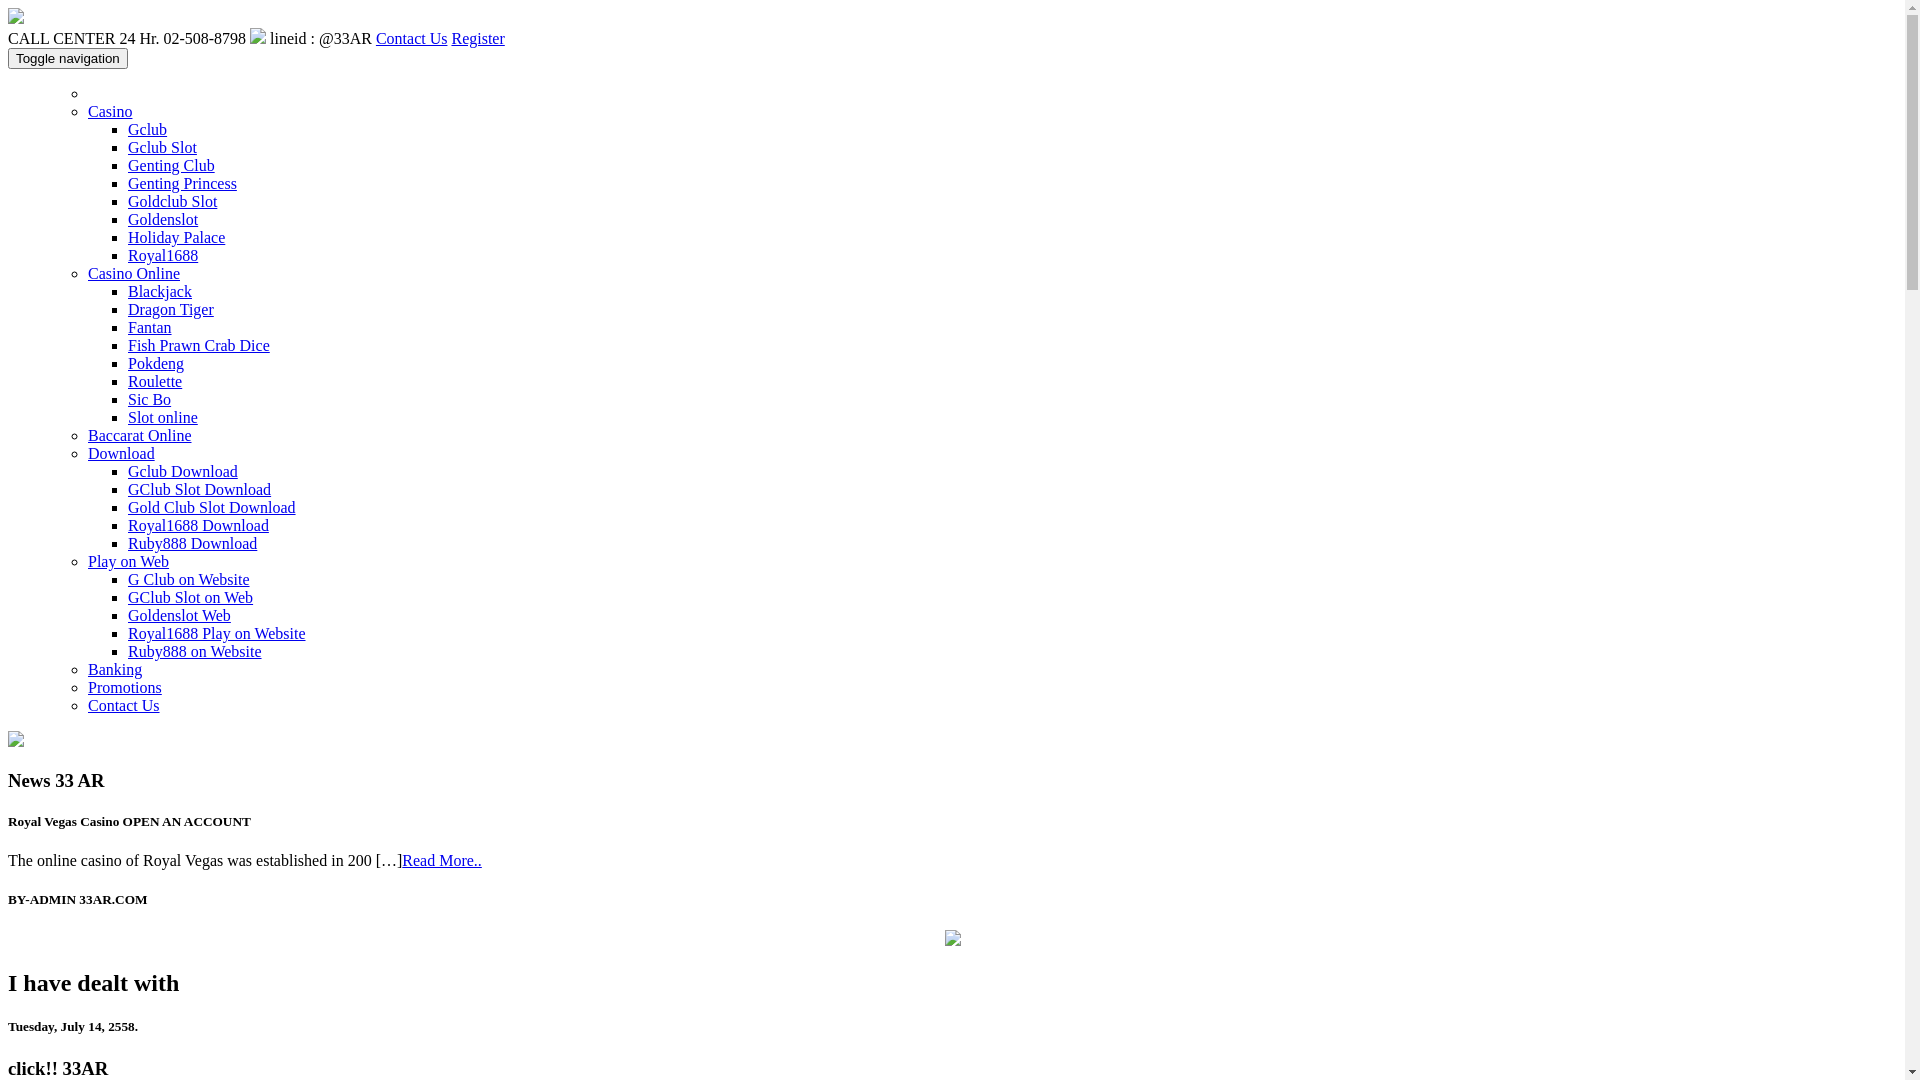 This screenshot has width=1920, height=1080. Describe the element at coordinates (150, 400) in the screenshot. I see `Sic Bo` at that location.